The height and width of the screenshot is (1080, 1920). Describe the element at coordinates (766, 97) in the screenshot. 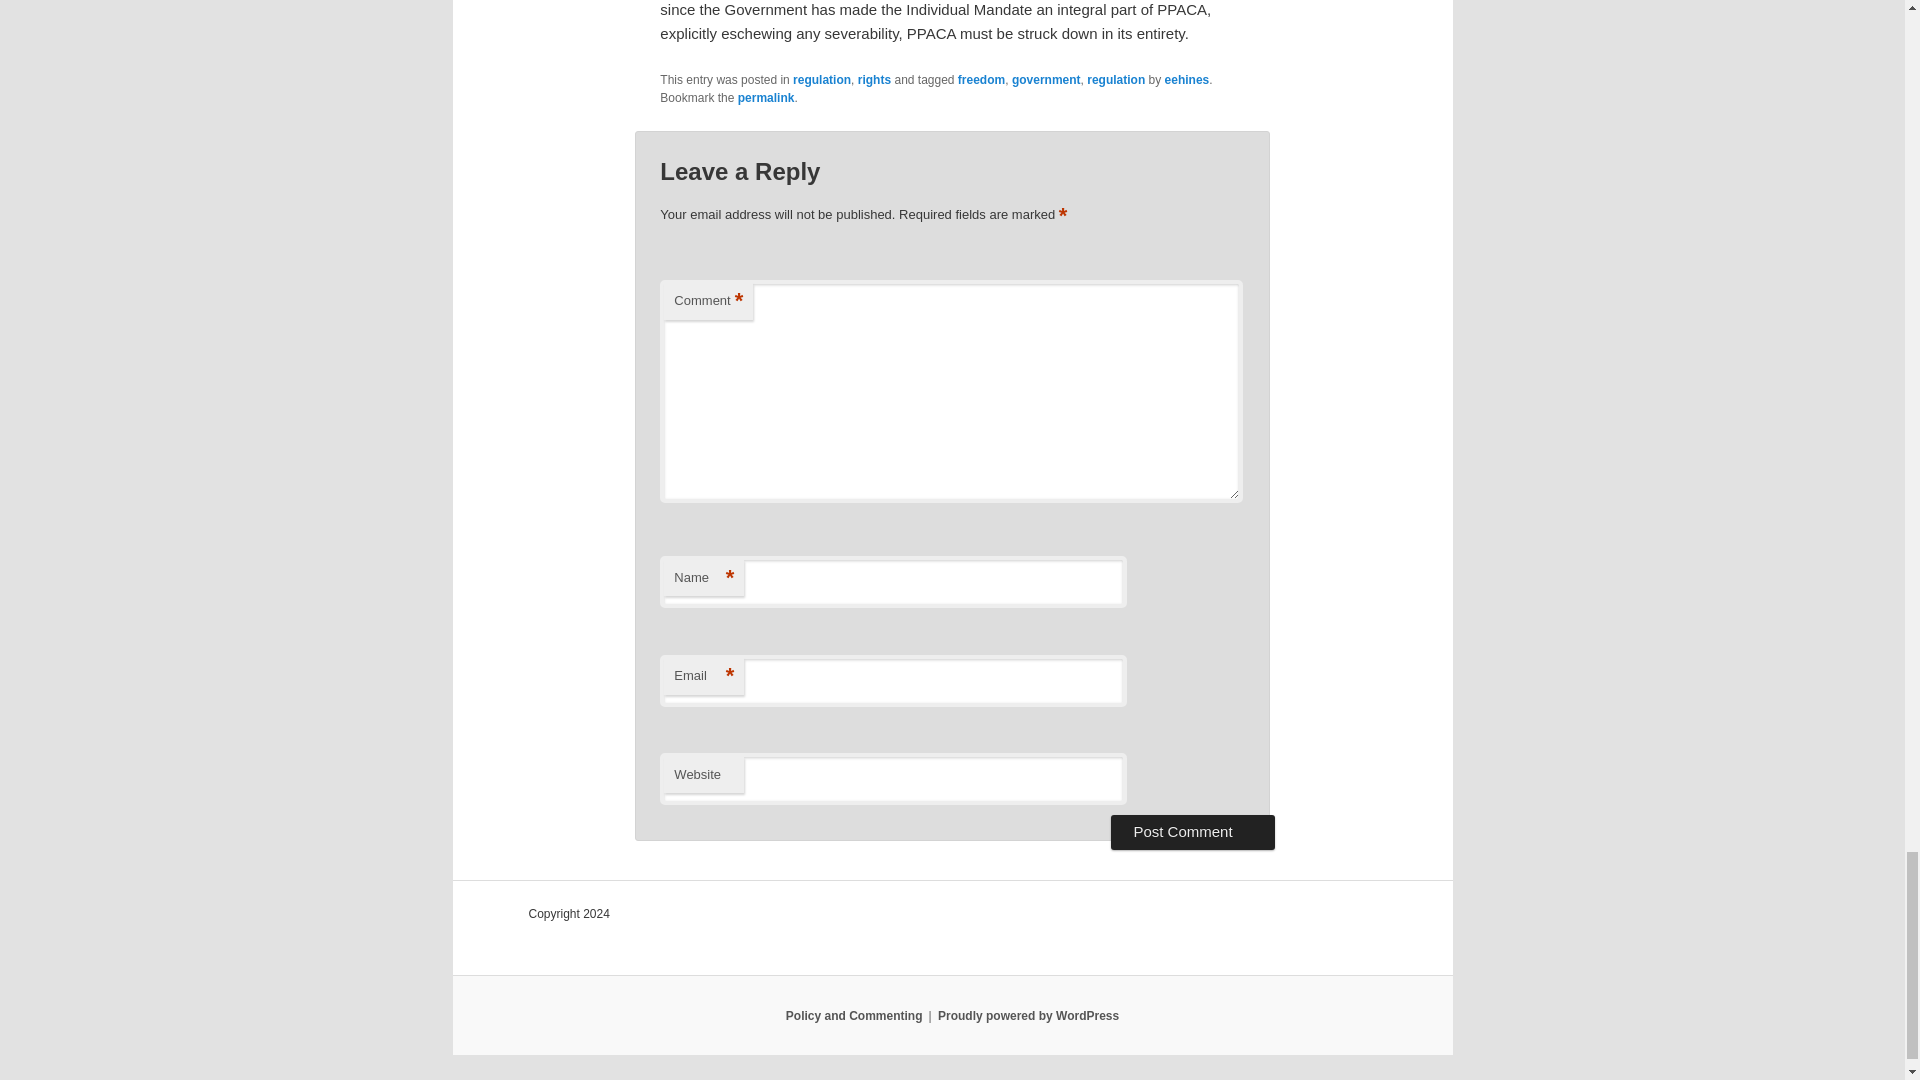

I see `Permalink to Some Thoughts on Obamacare` at that location.